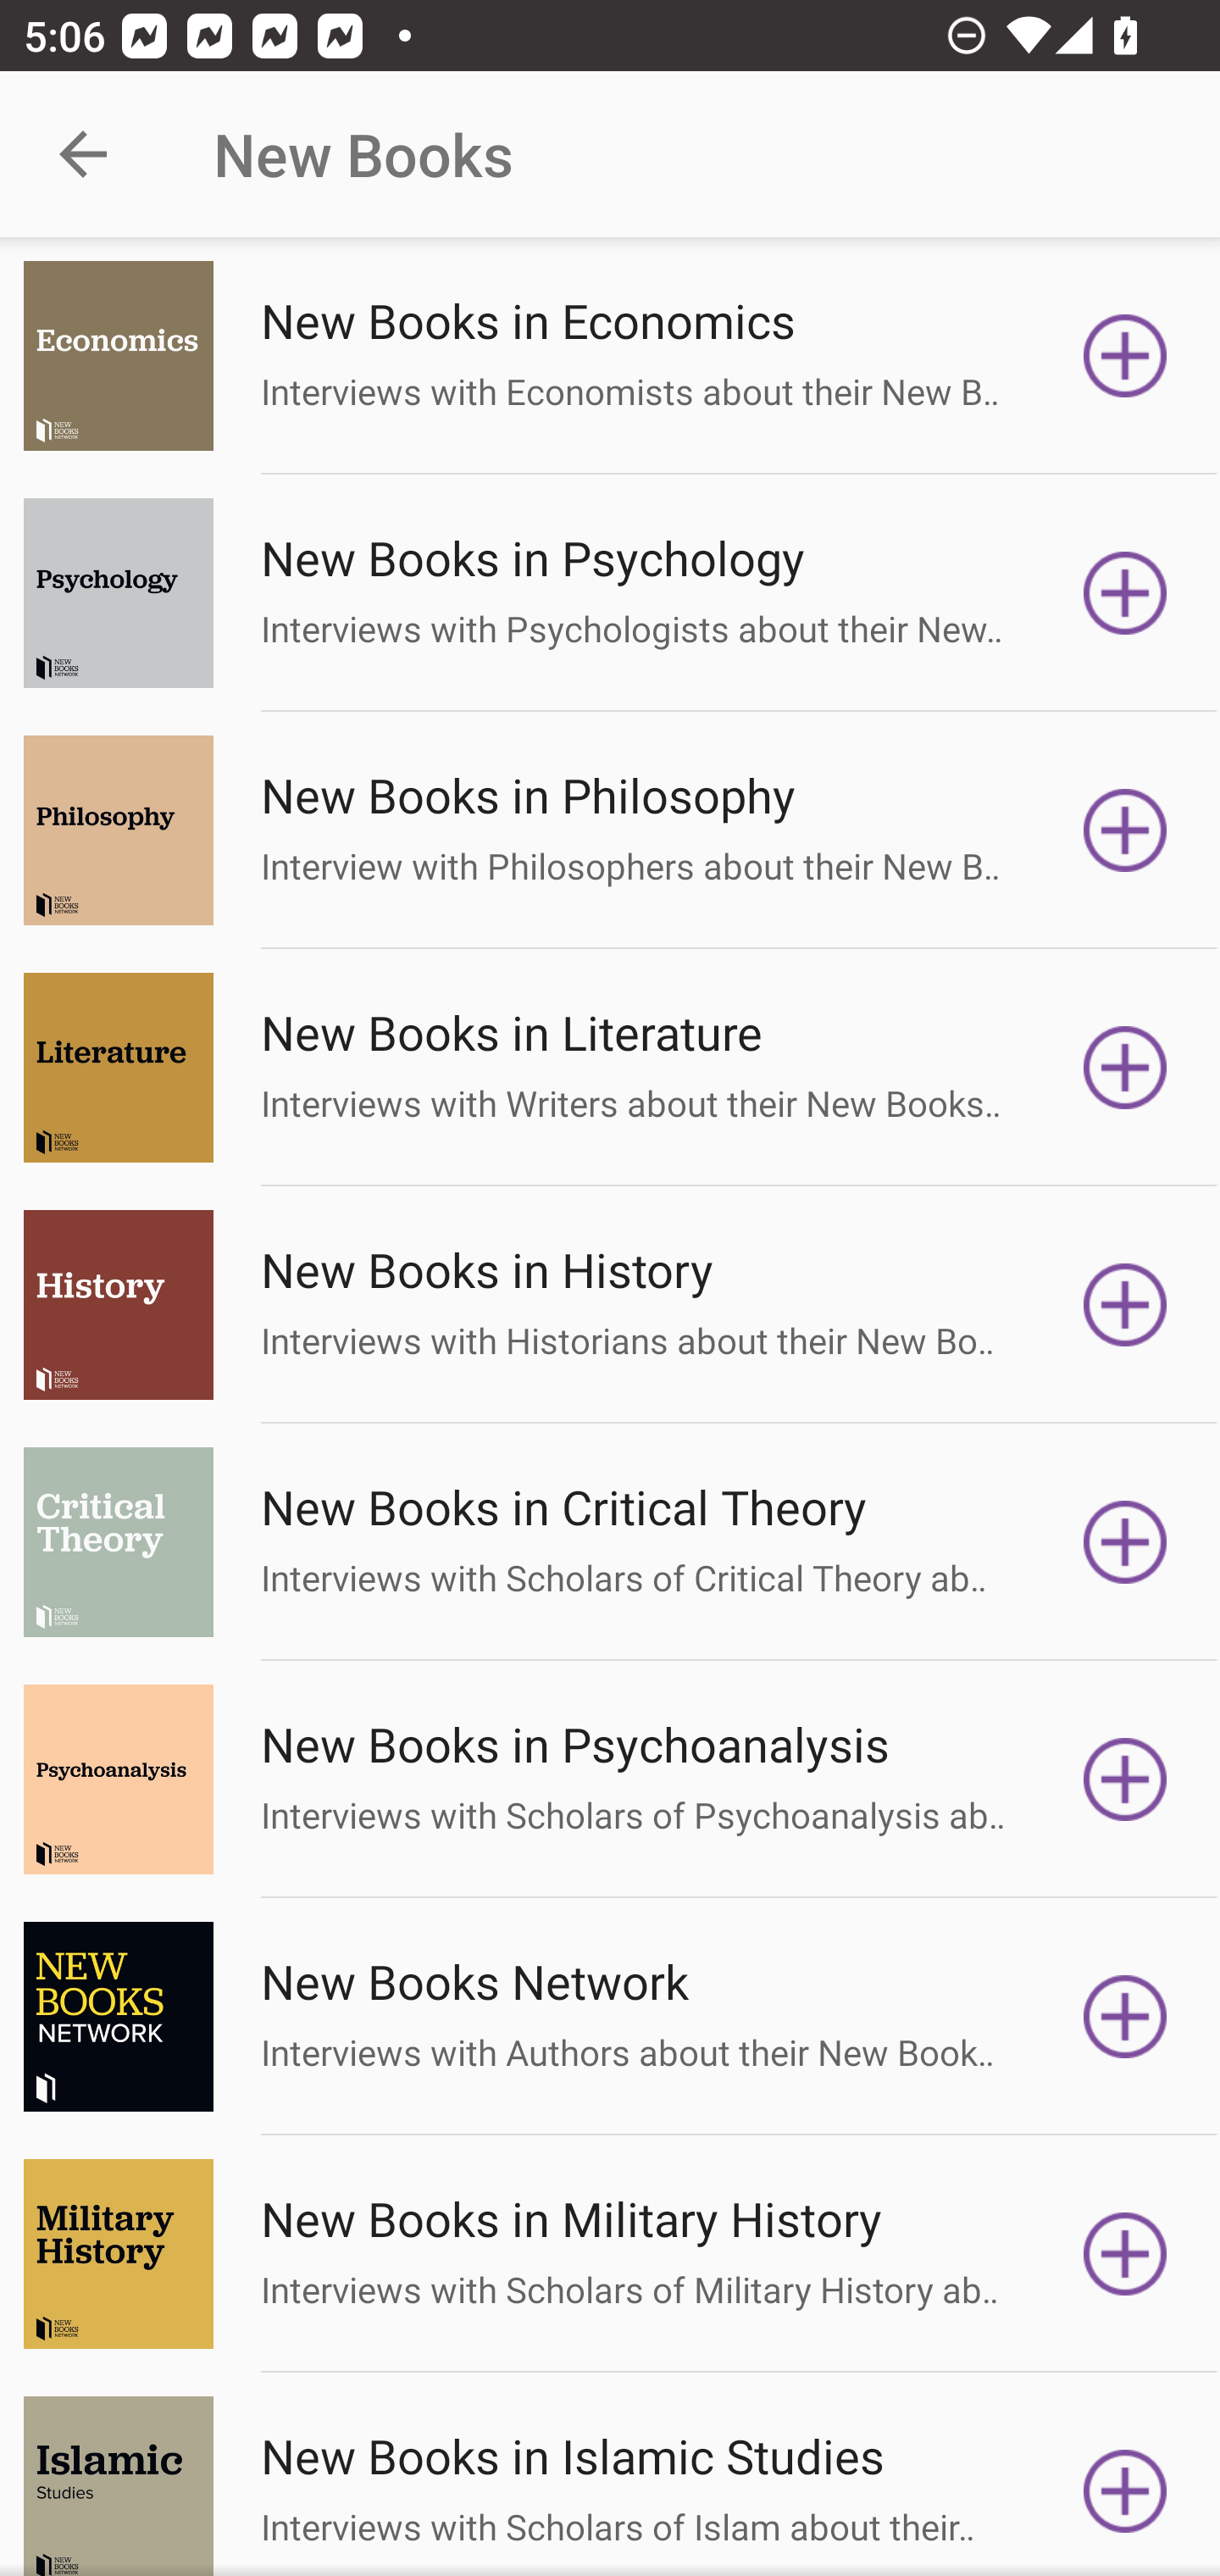  Describe the element at coordinates (1125, 356) in the screenshot. I see `Subscribe` at that location.